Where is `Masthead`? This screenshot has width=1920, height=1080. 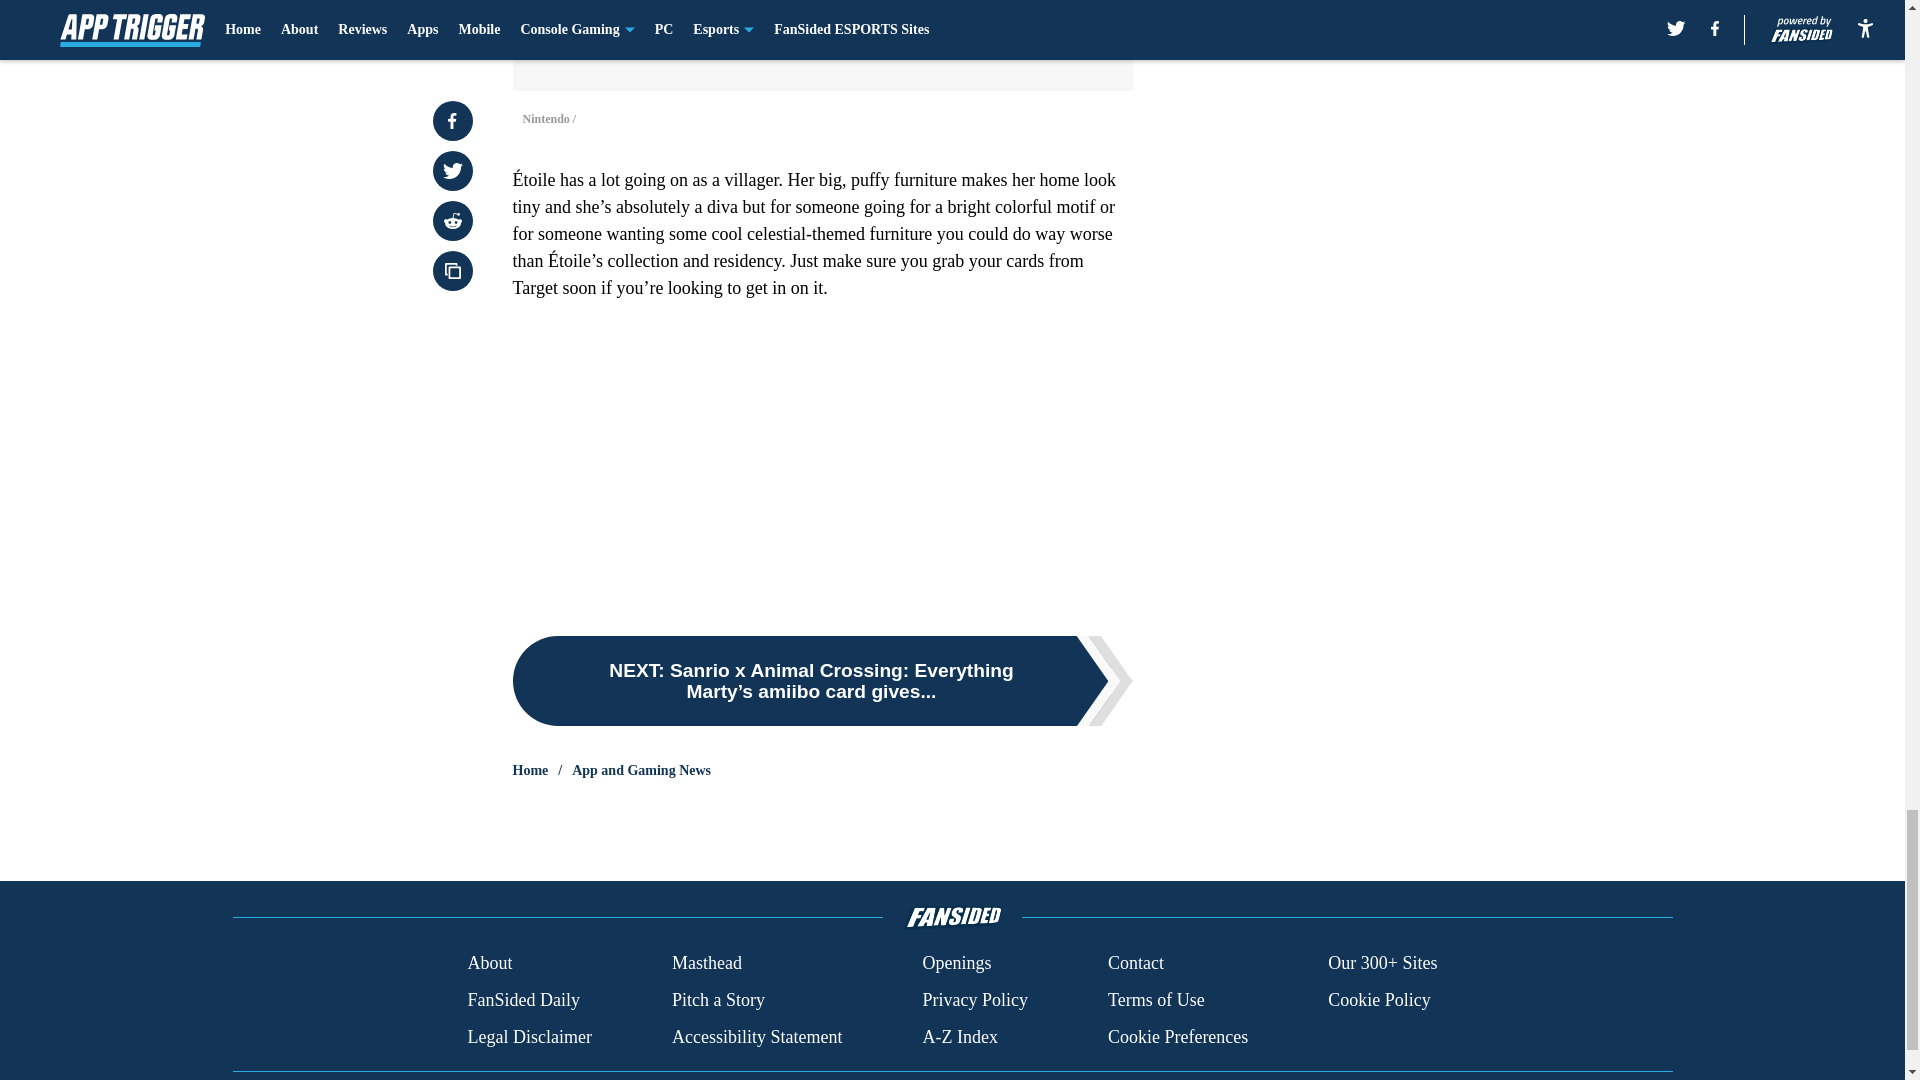
Masthead is located at coordinates (706, 964).